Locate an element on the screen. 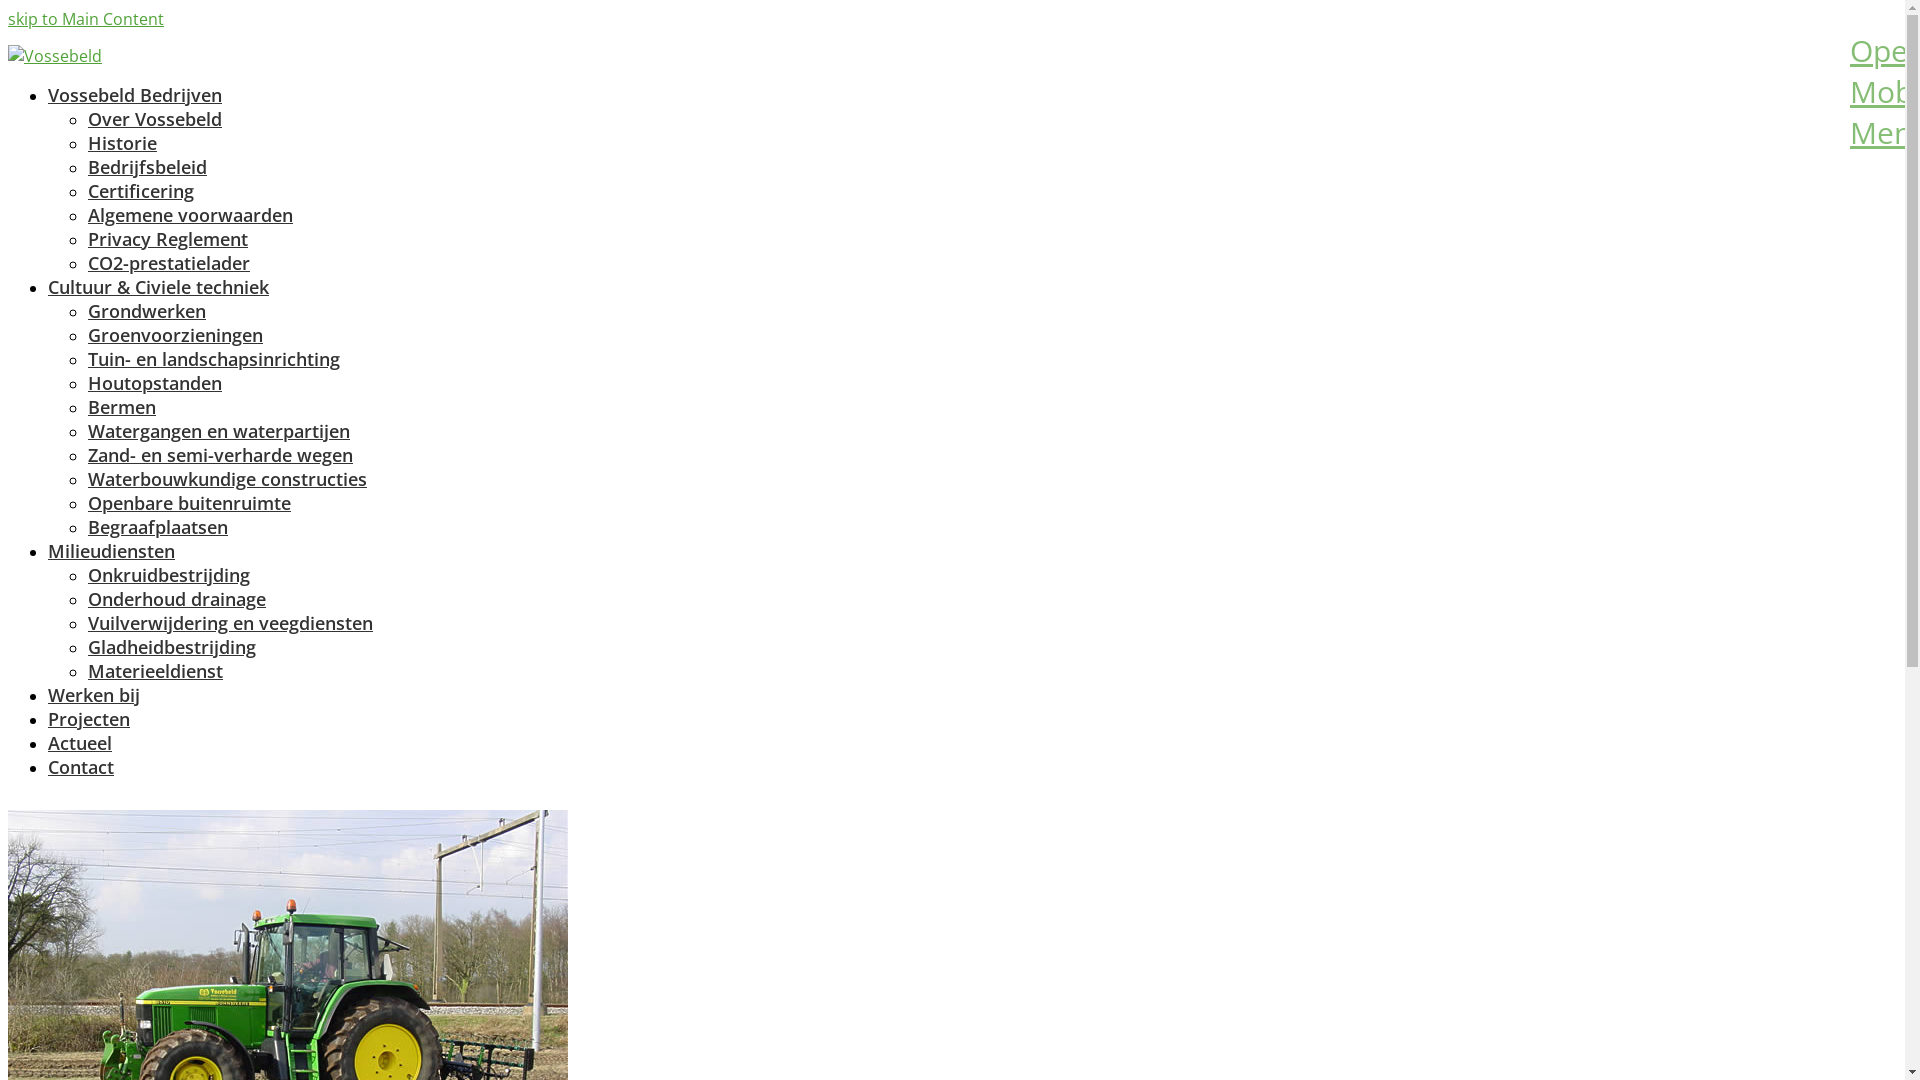  Werken bij is located at coordinates (94, 695).